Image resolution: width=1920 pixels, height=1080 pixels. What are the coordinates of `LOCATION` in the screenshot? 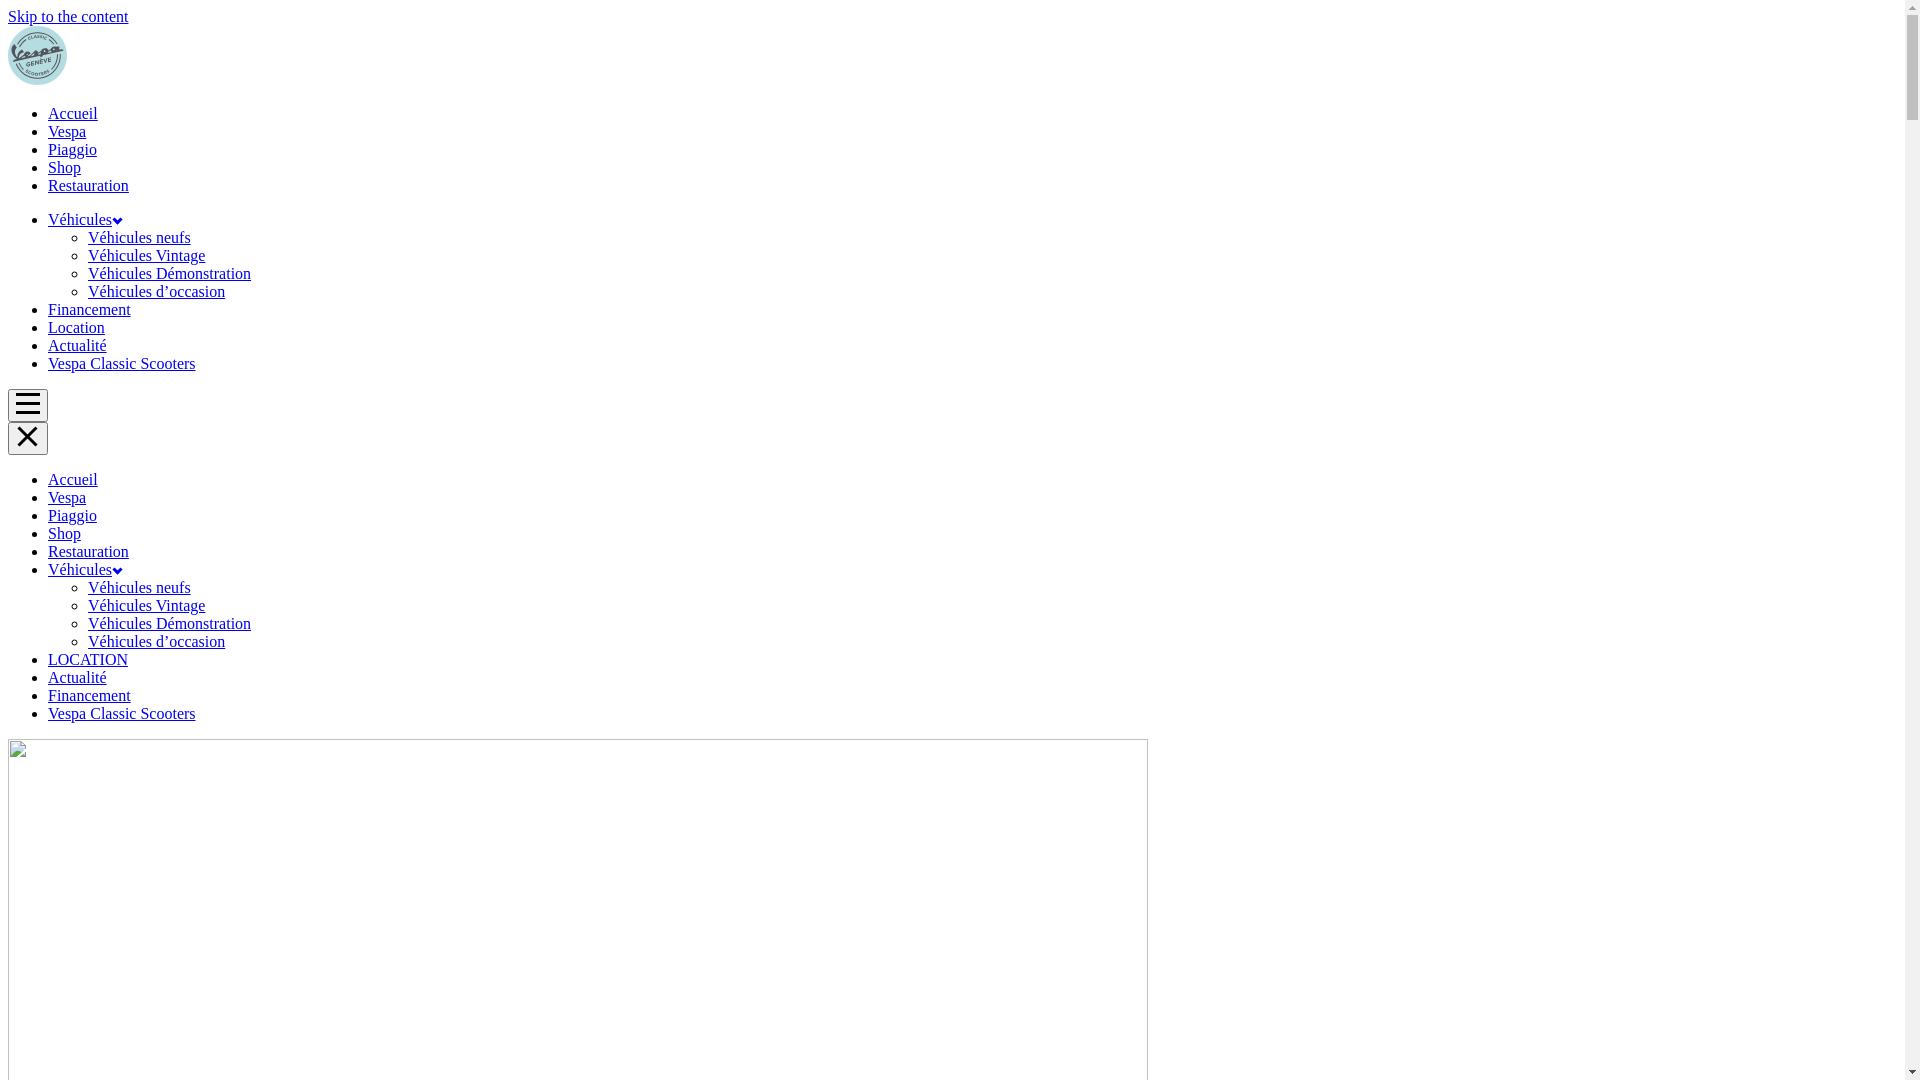 It's located at (88, 660).